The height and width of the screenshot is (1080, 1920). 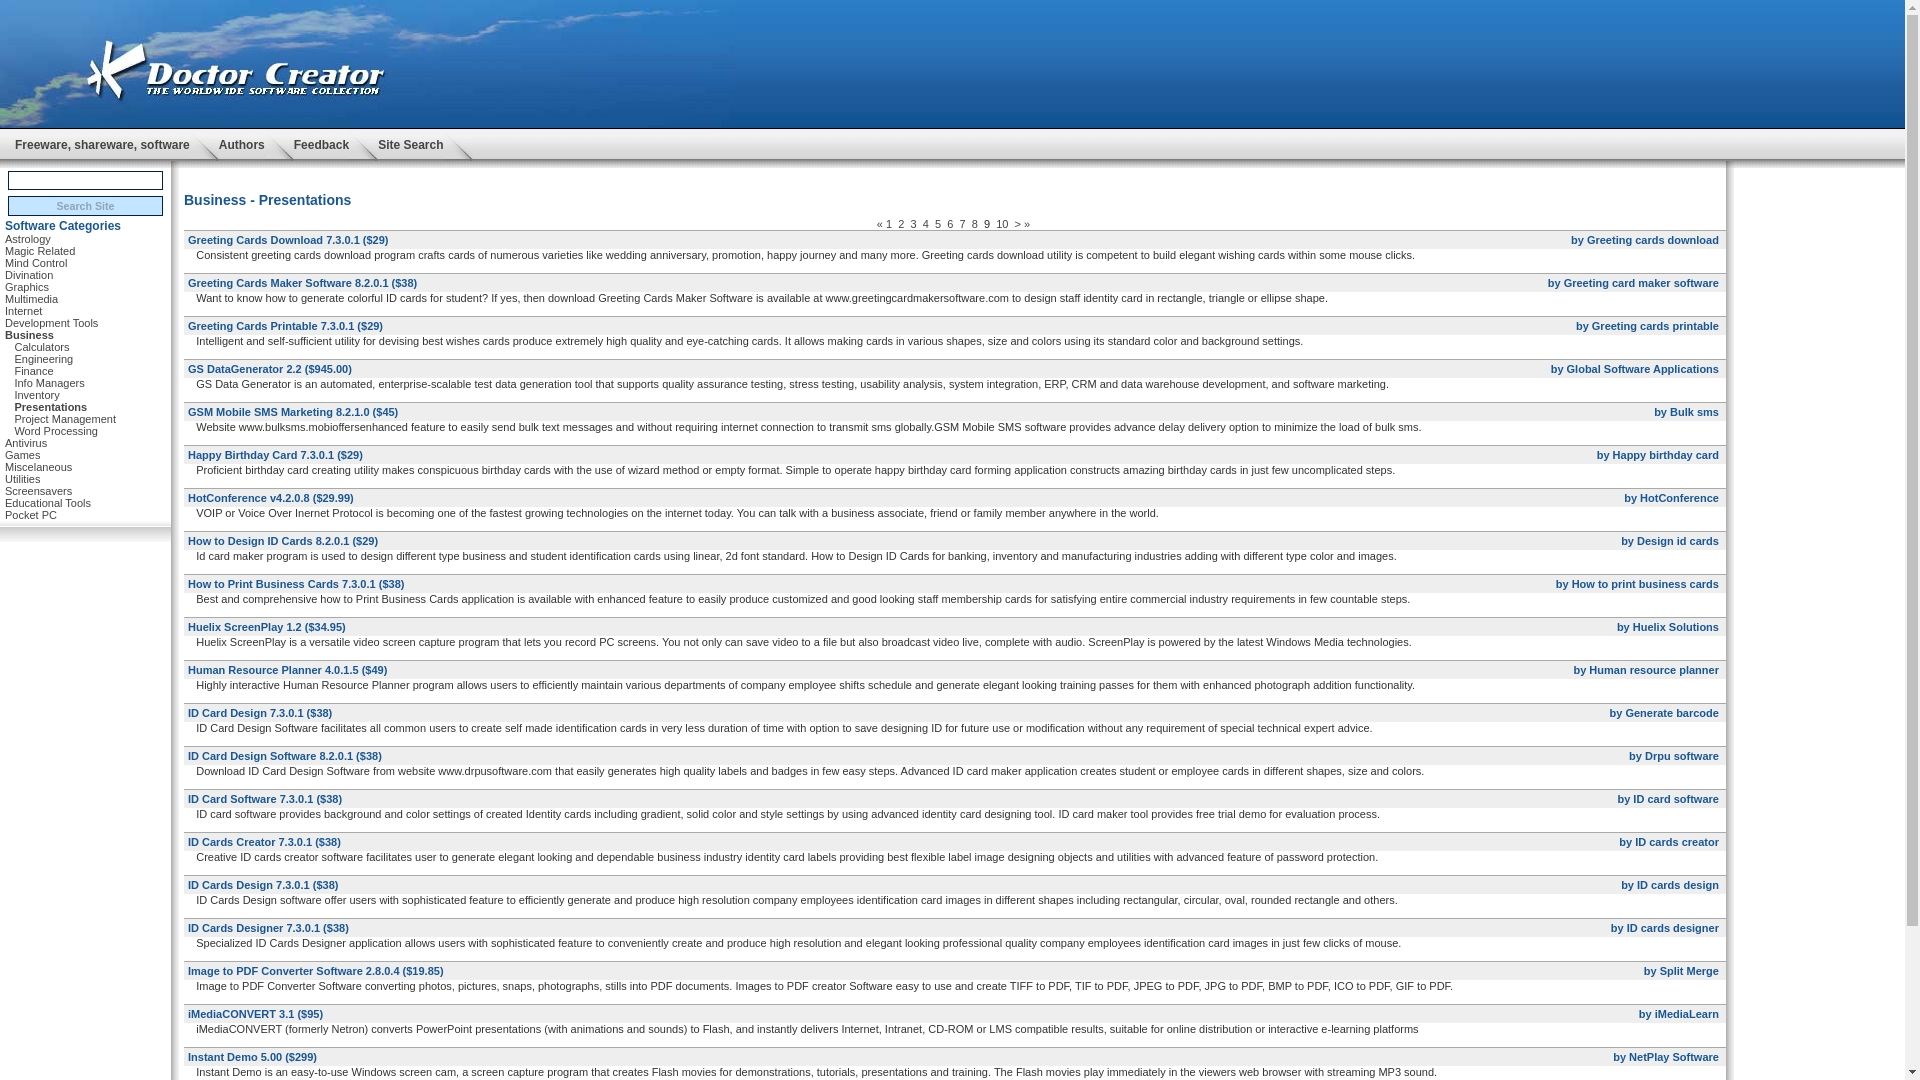 What do you see at coordinates (51, 322) in the screenshot?
I see `Development Tools` at bounding box center [51, 322].